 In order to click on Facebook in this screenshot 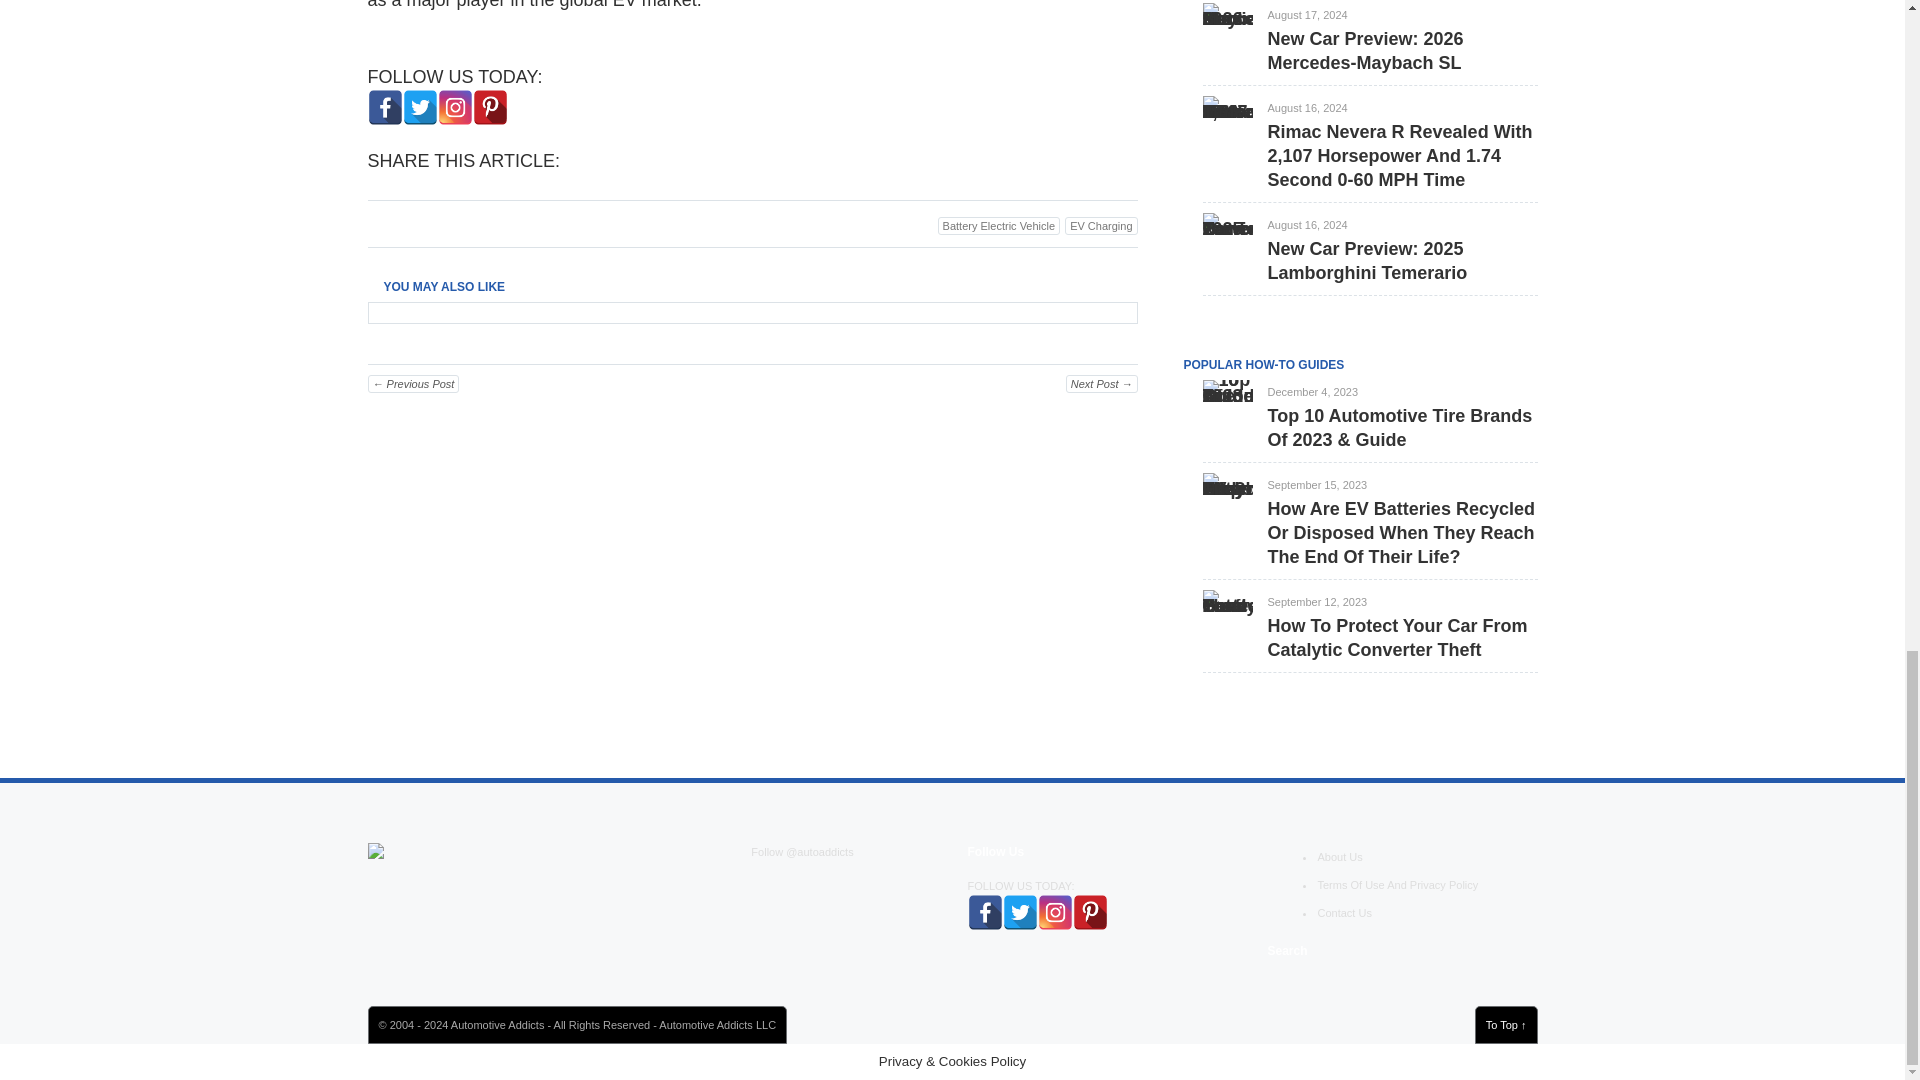, I will do `click(386, 107)`.